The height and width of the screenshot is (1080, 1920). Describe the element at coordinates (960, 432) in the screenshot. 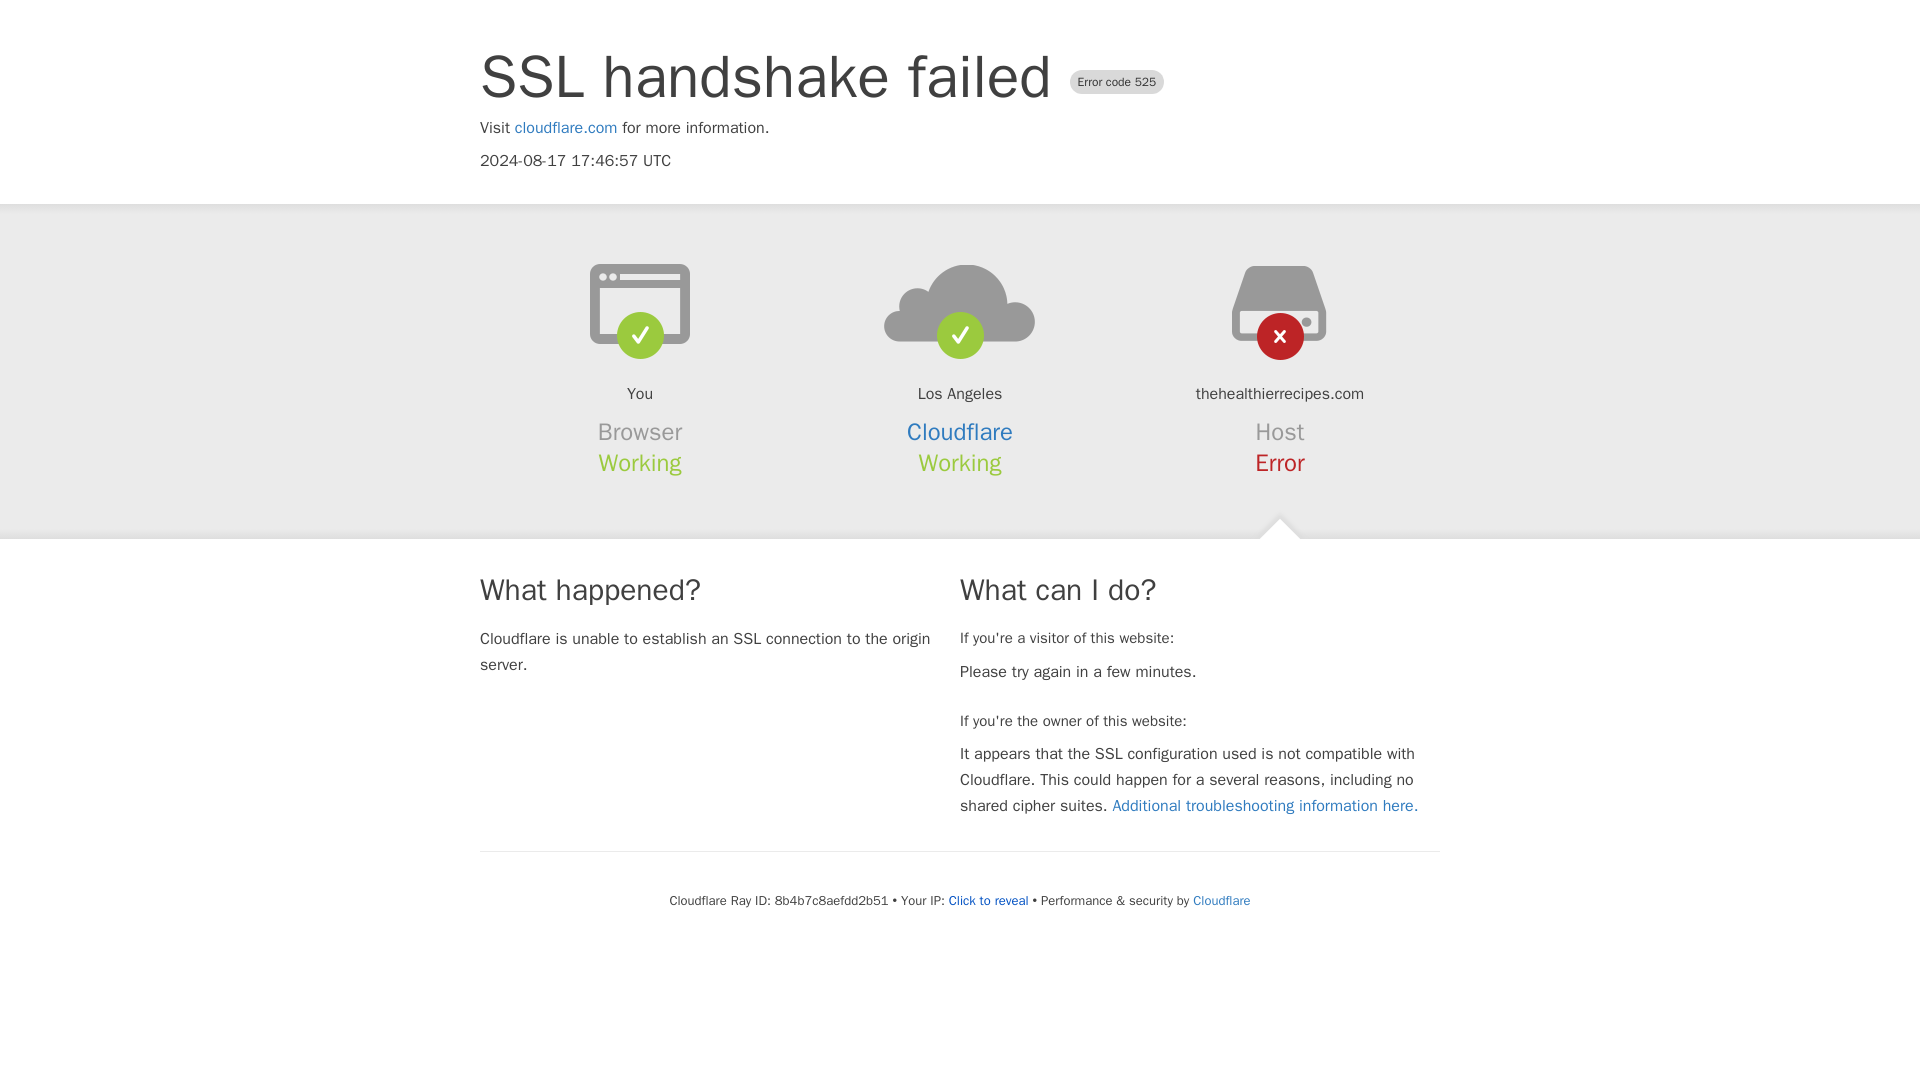

I see `Cloudflare` at that location.